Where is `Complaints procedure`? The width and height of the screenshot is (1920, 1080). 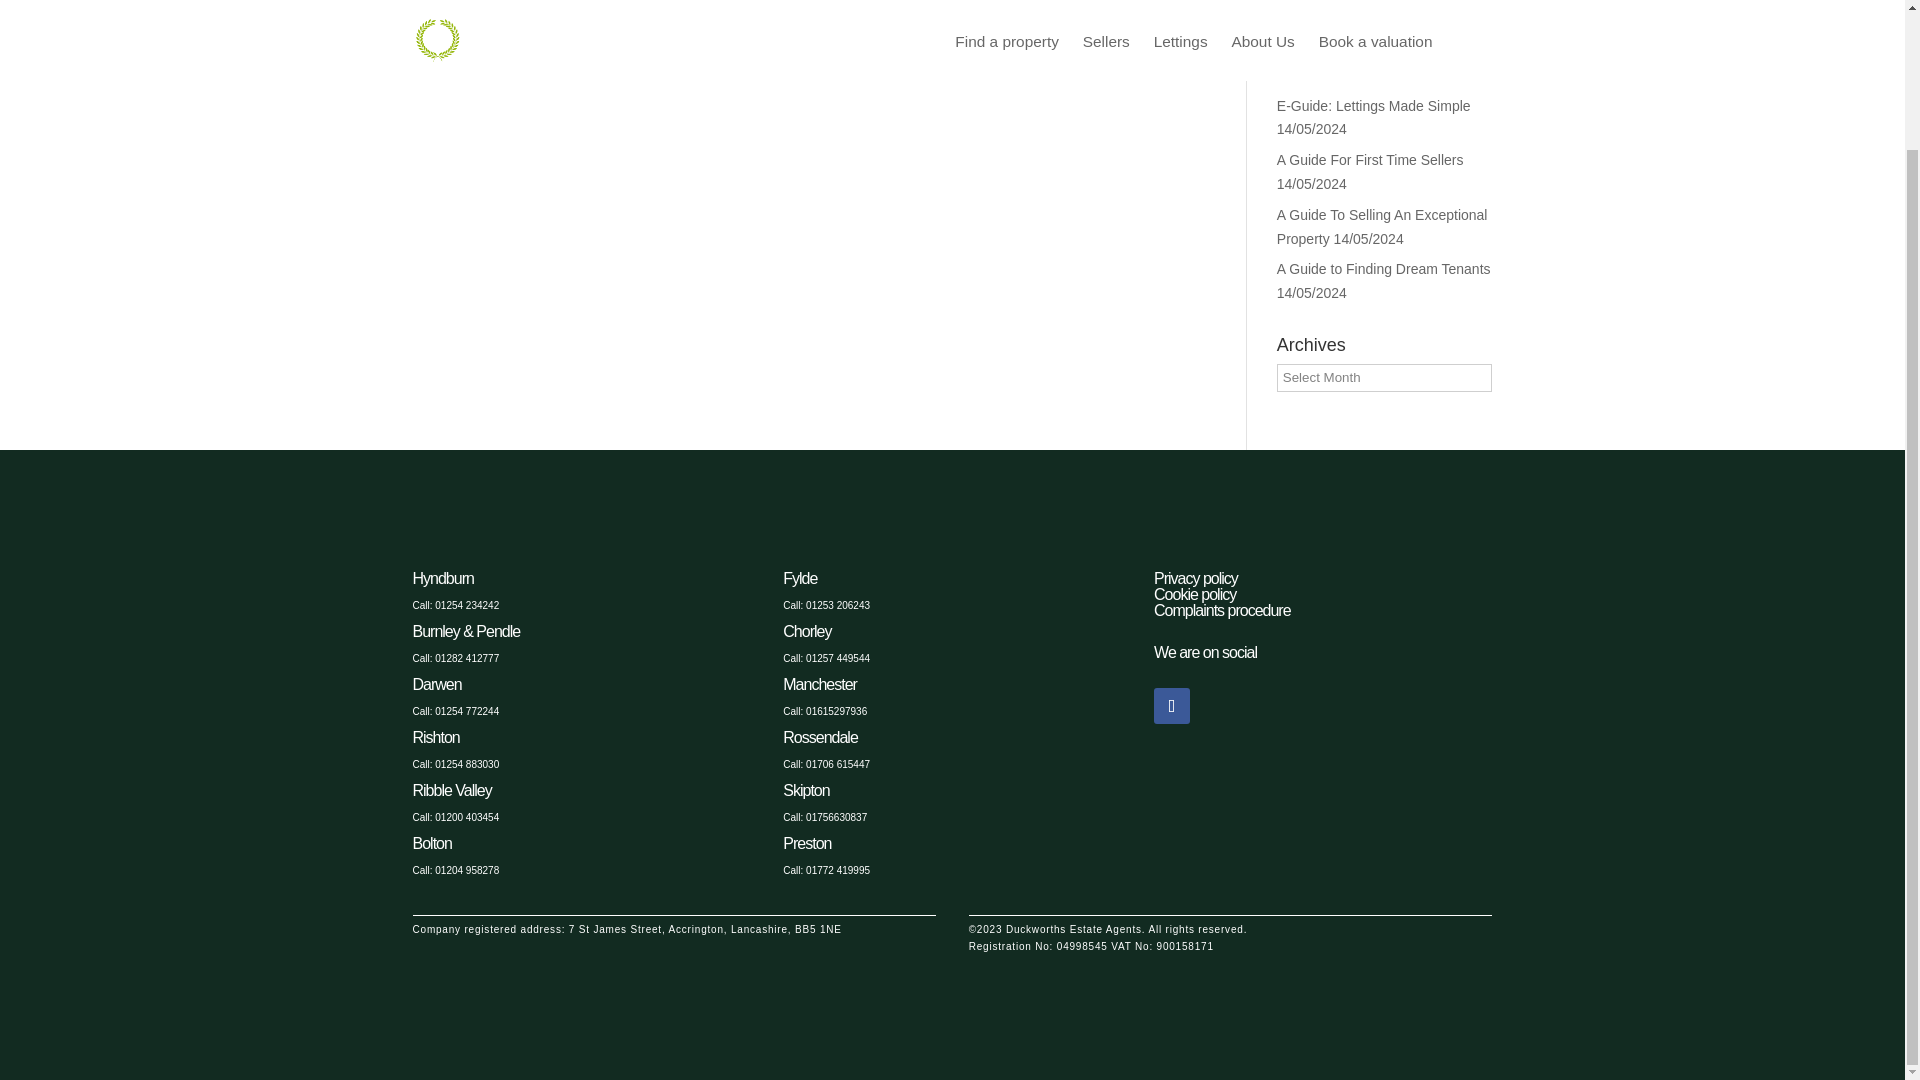 Complaints procedure is located at coordinates (1222, 610).